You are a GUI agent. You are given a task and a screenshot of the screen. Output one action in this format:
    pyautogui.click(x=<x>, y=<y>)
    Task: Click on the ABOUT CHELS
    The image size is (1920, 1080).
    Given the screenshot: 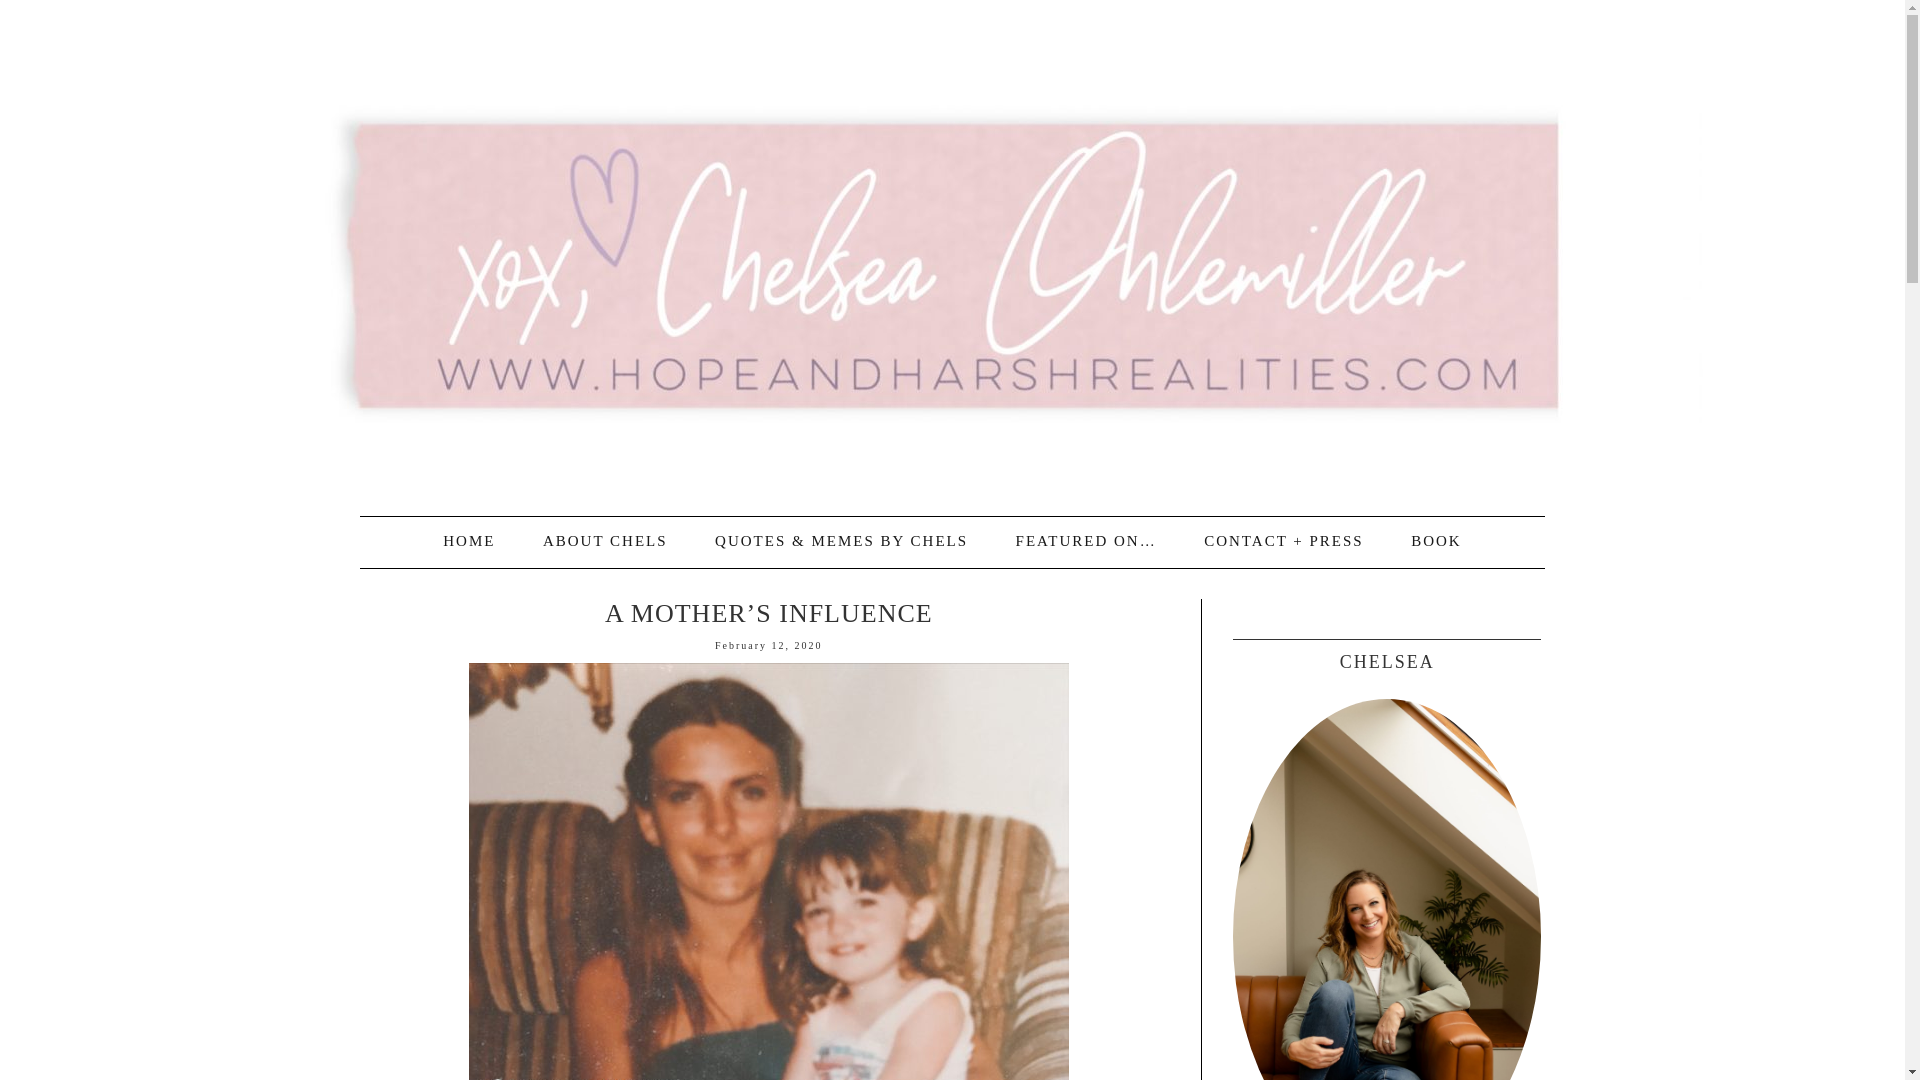 What is the action you would take?
    pyautogui.click(x=604, y=540)
    